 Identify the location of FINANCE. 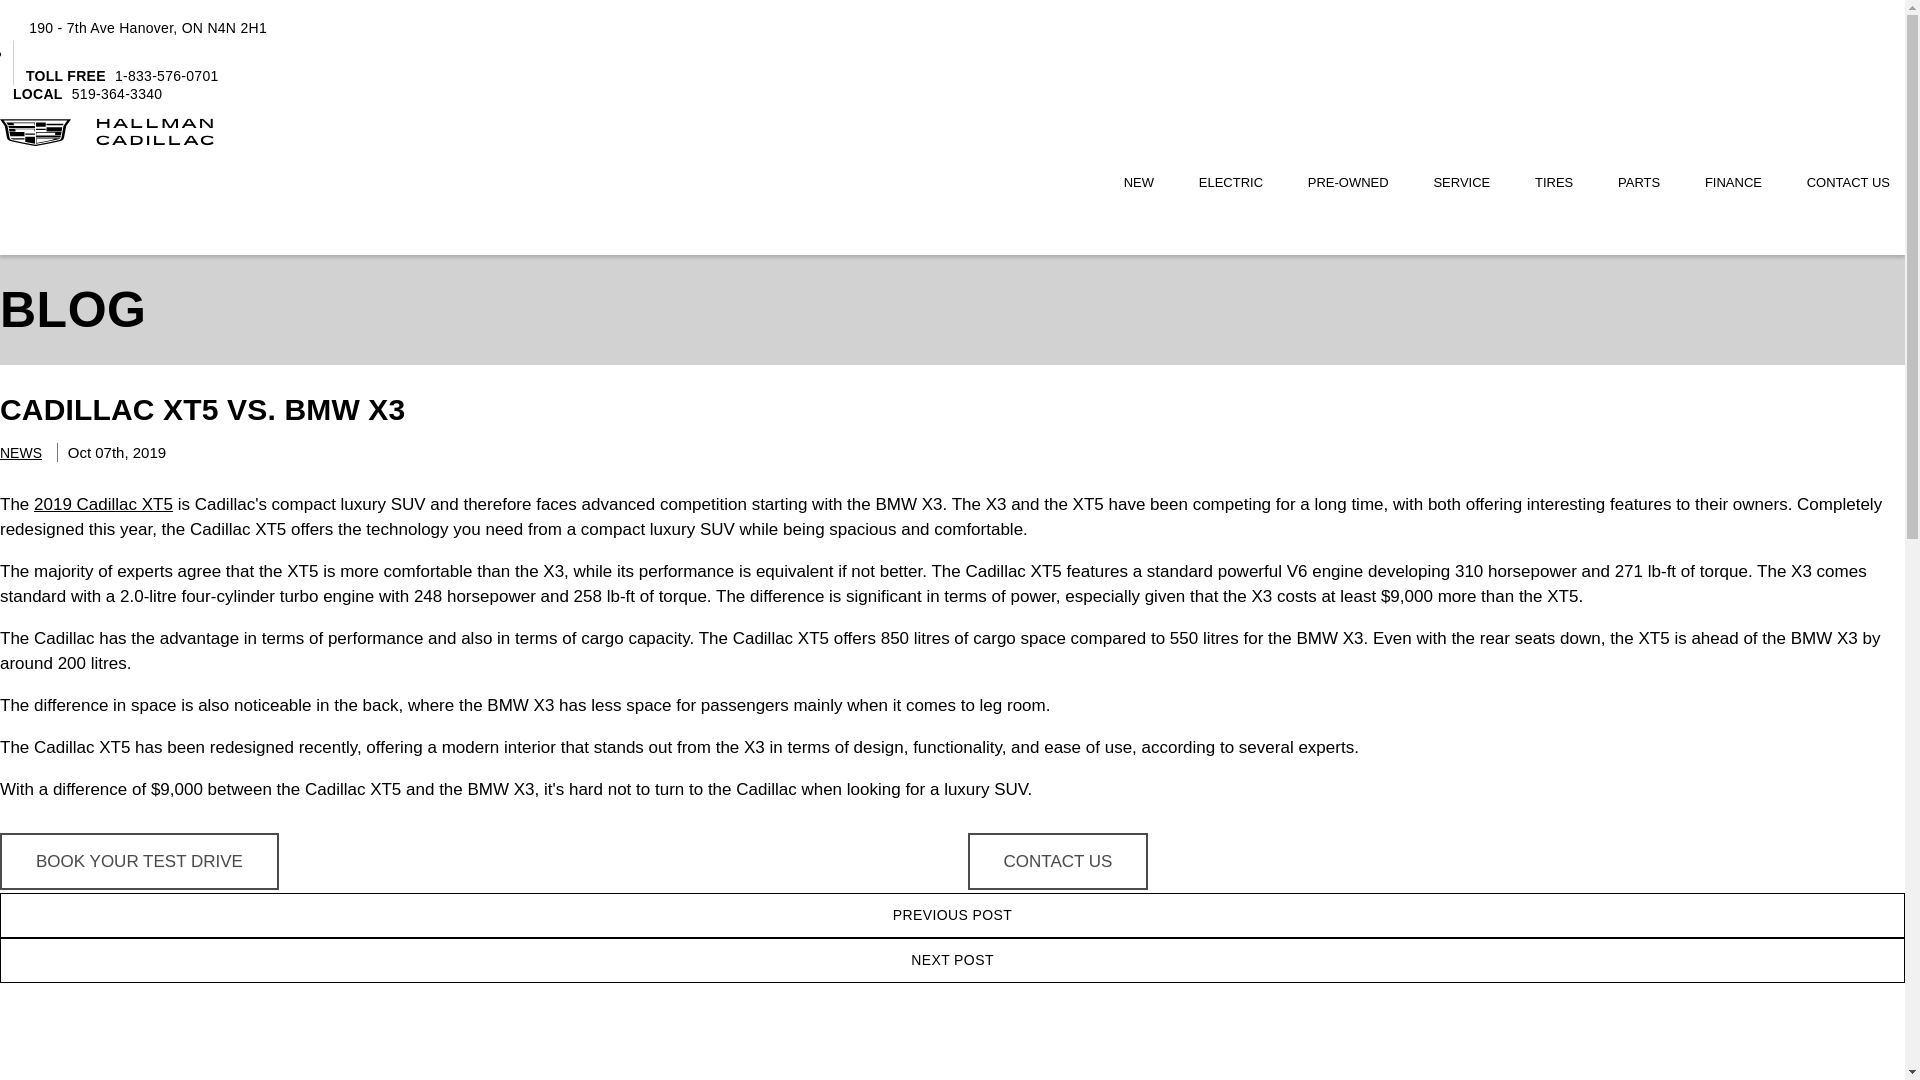
(133, 28).